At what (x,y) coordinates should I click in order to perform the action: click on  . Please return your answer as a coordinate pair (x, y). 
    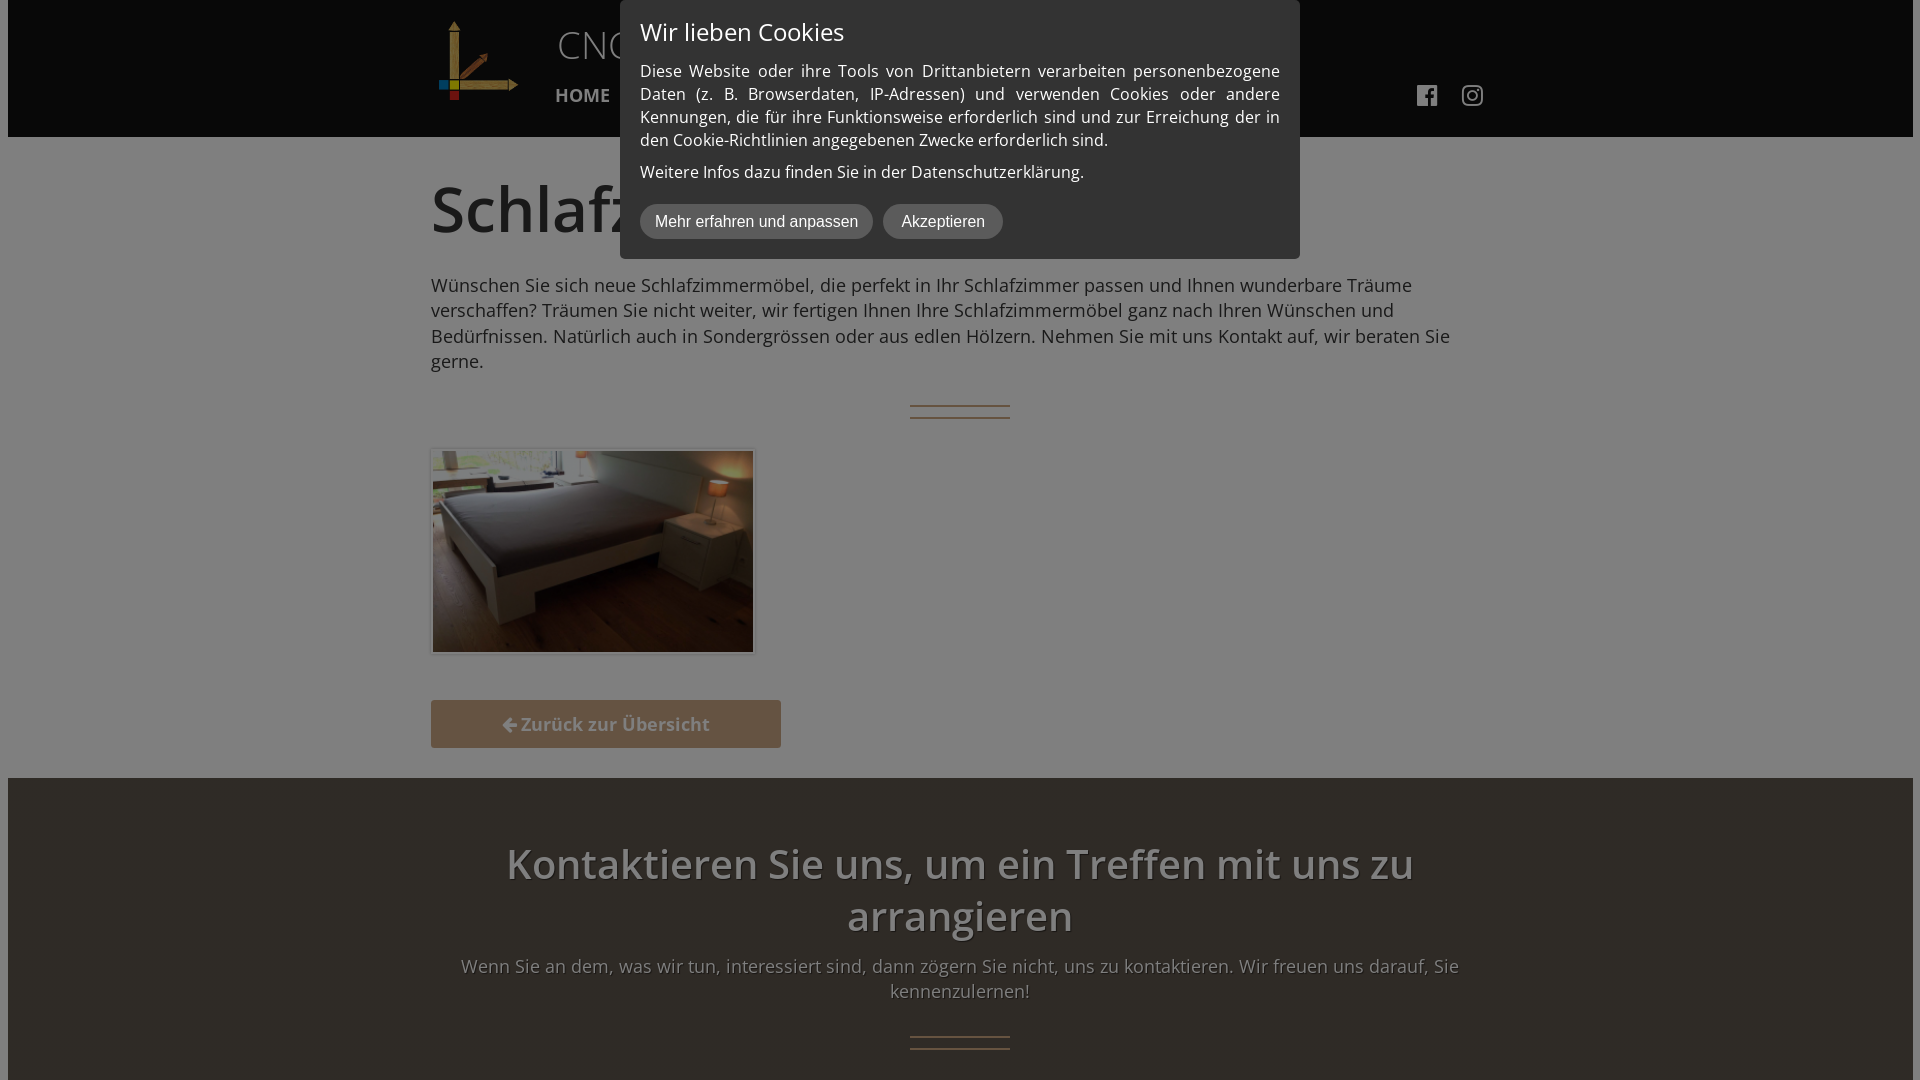
    Looking at the image, I should click on (1430, 94).